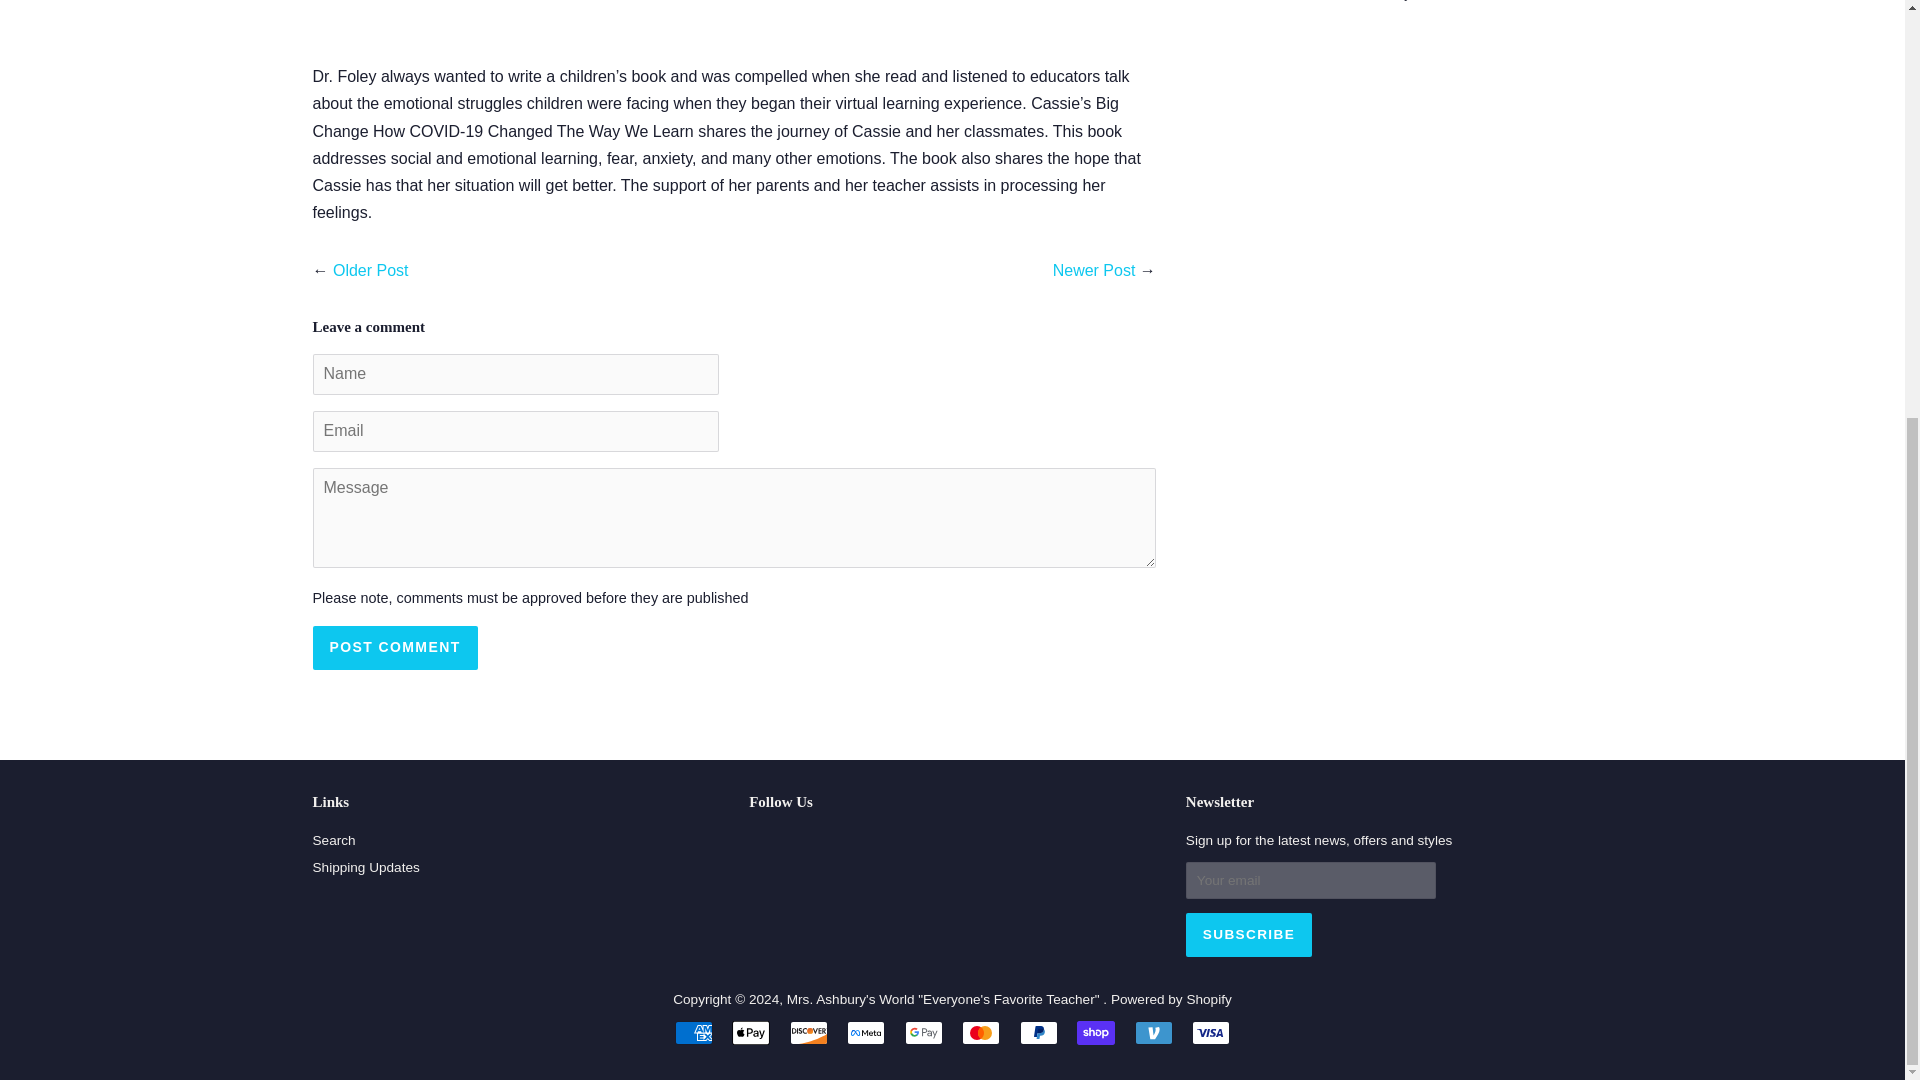 The width and height of the screenshot is (1920, 1080). What do you see at coordinates (750, 1032) in the screenshot?
I see `Apple Pay` at bounding box center [750, 1032].